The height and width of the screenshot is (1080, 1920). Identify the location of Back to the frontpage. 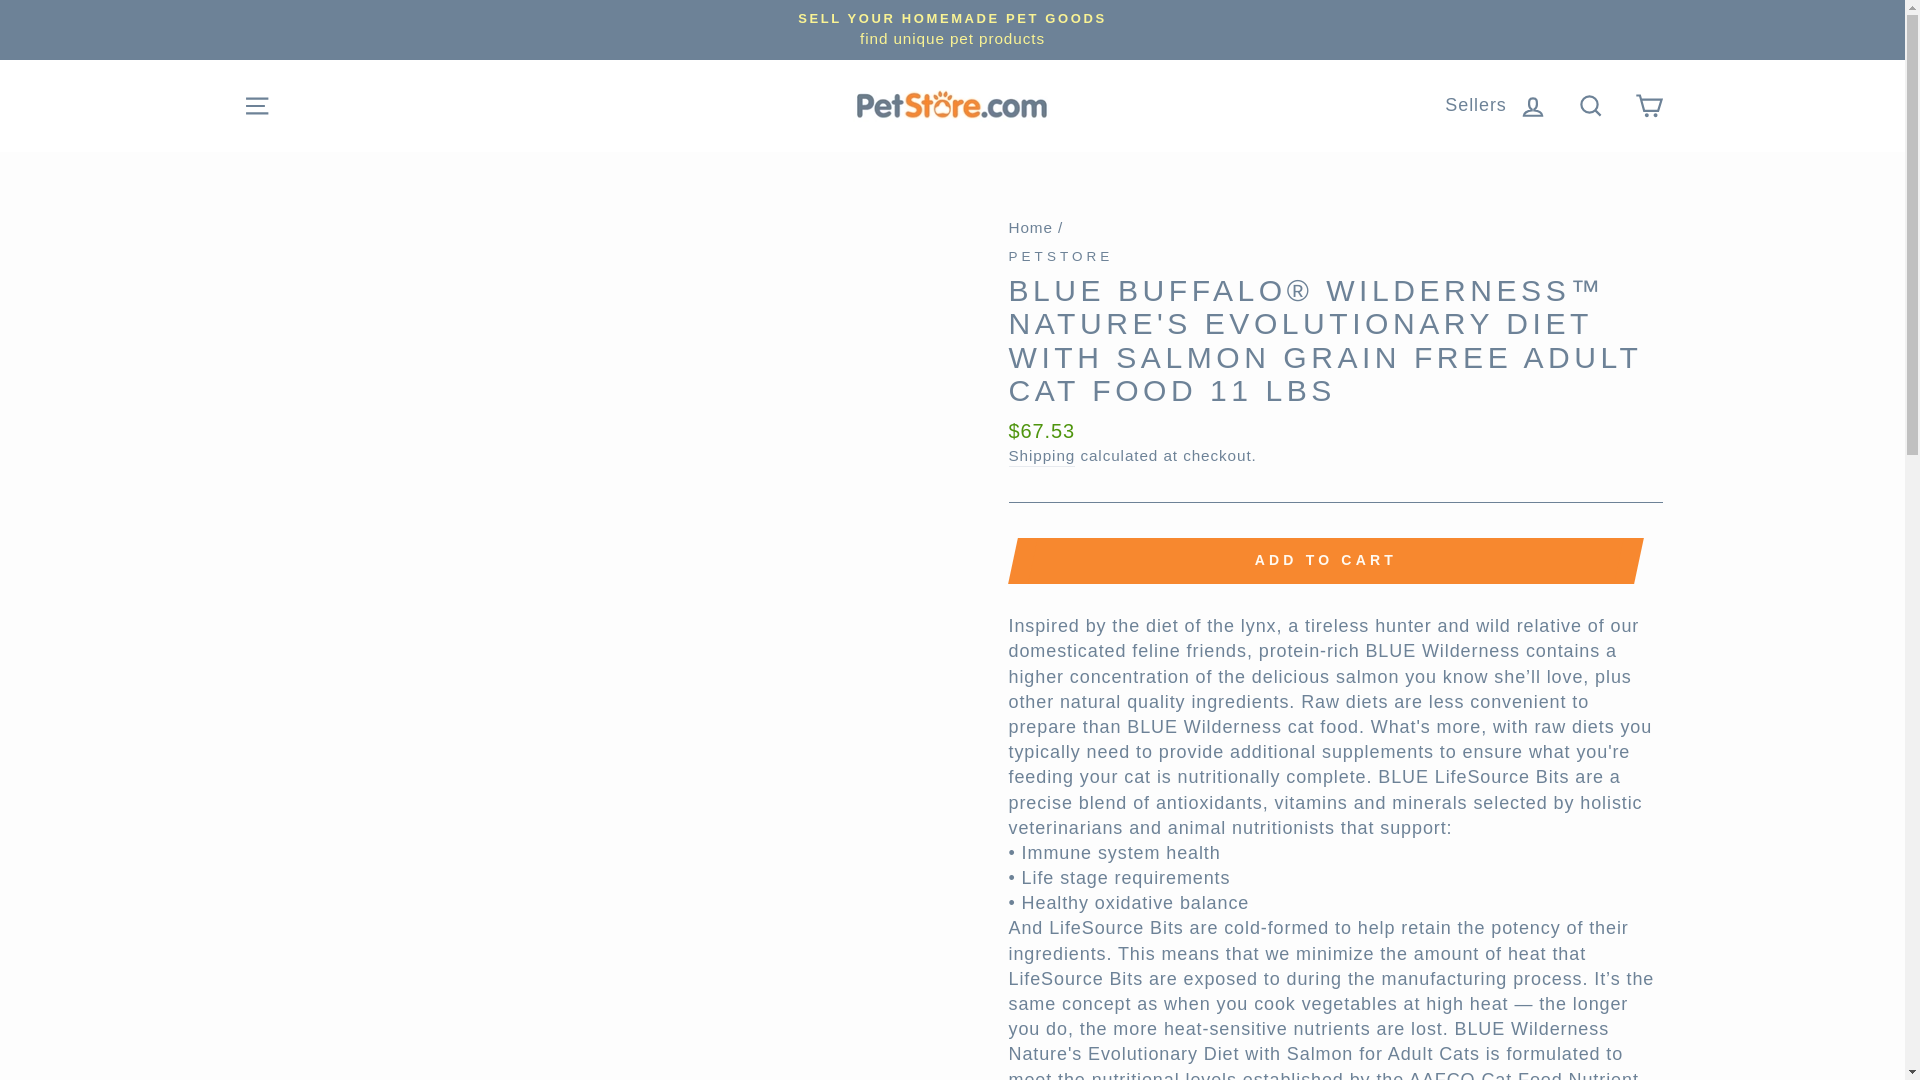
(1030, 228).